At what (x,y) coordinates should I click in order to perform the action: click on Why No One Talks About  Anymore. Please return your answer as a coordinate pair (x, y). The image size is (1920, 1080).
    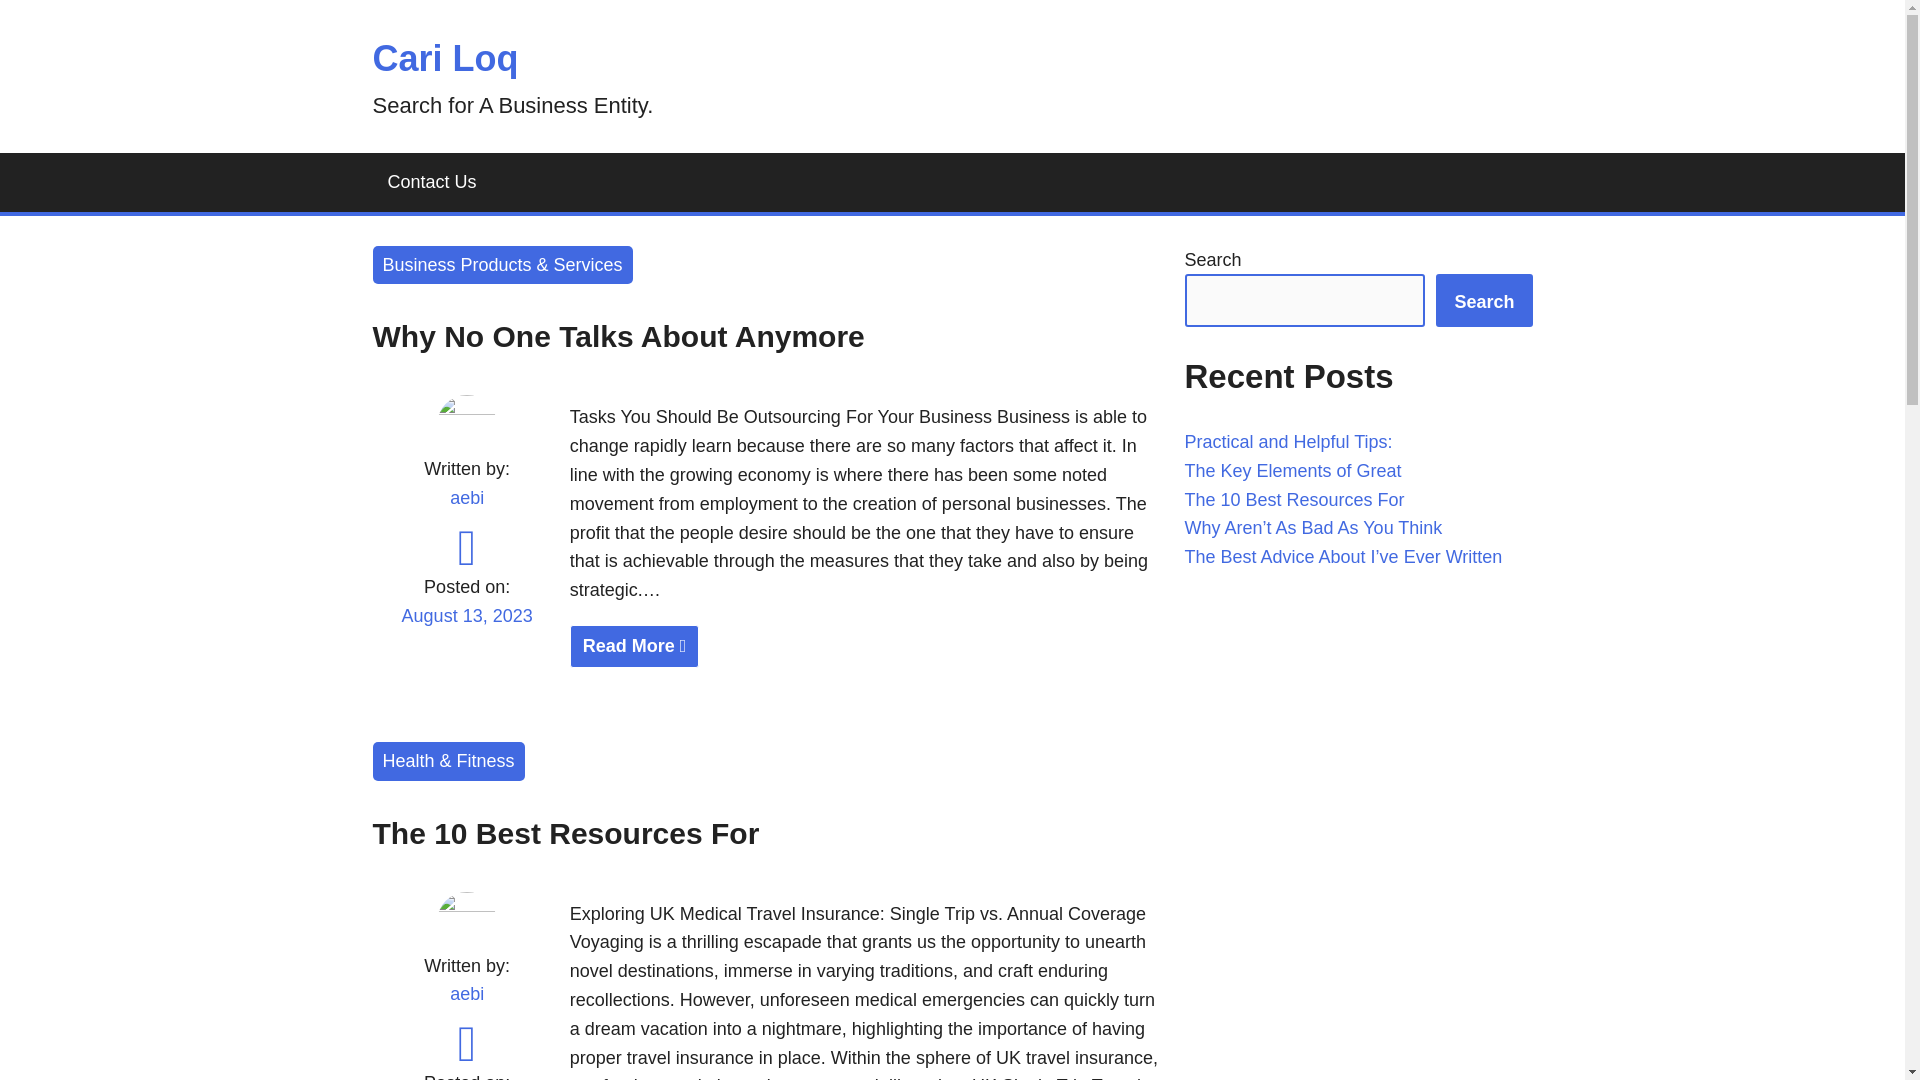
    Looking at the image, I should click on (866, 646).